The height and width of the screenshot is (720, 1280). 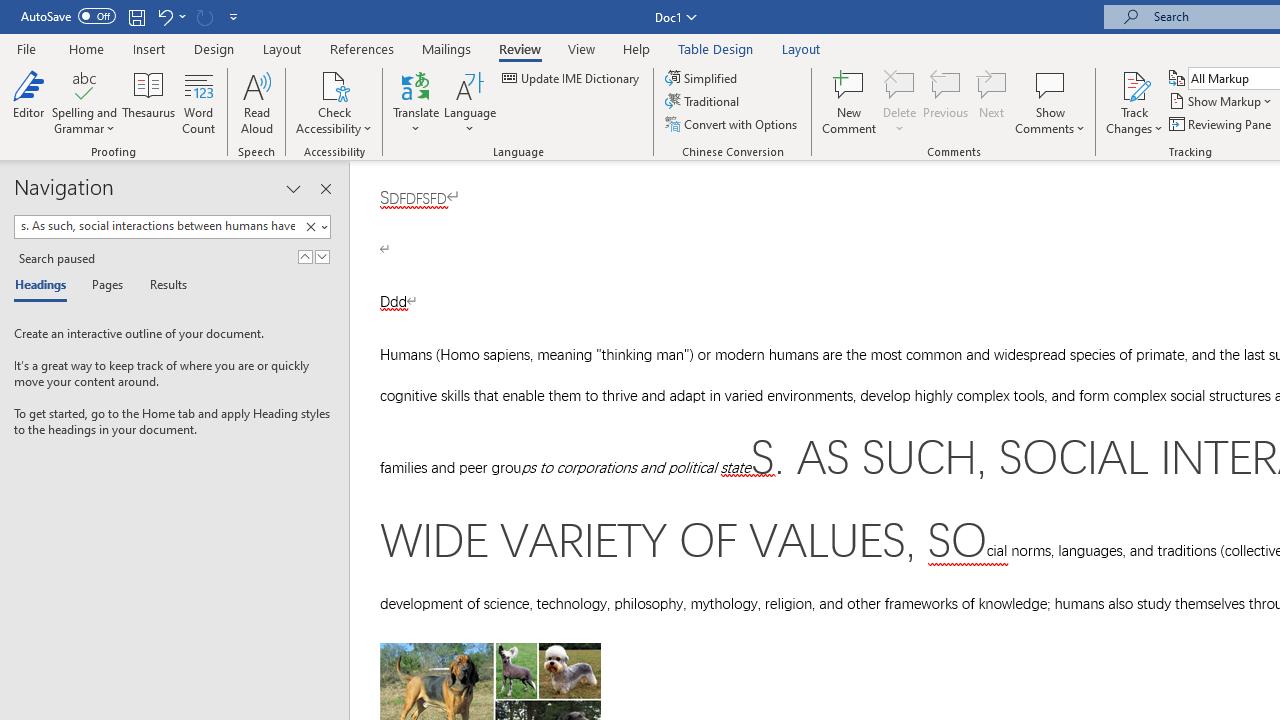 I want to click on Simplified, so click(x=702, y=78).